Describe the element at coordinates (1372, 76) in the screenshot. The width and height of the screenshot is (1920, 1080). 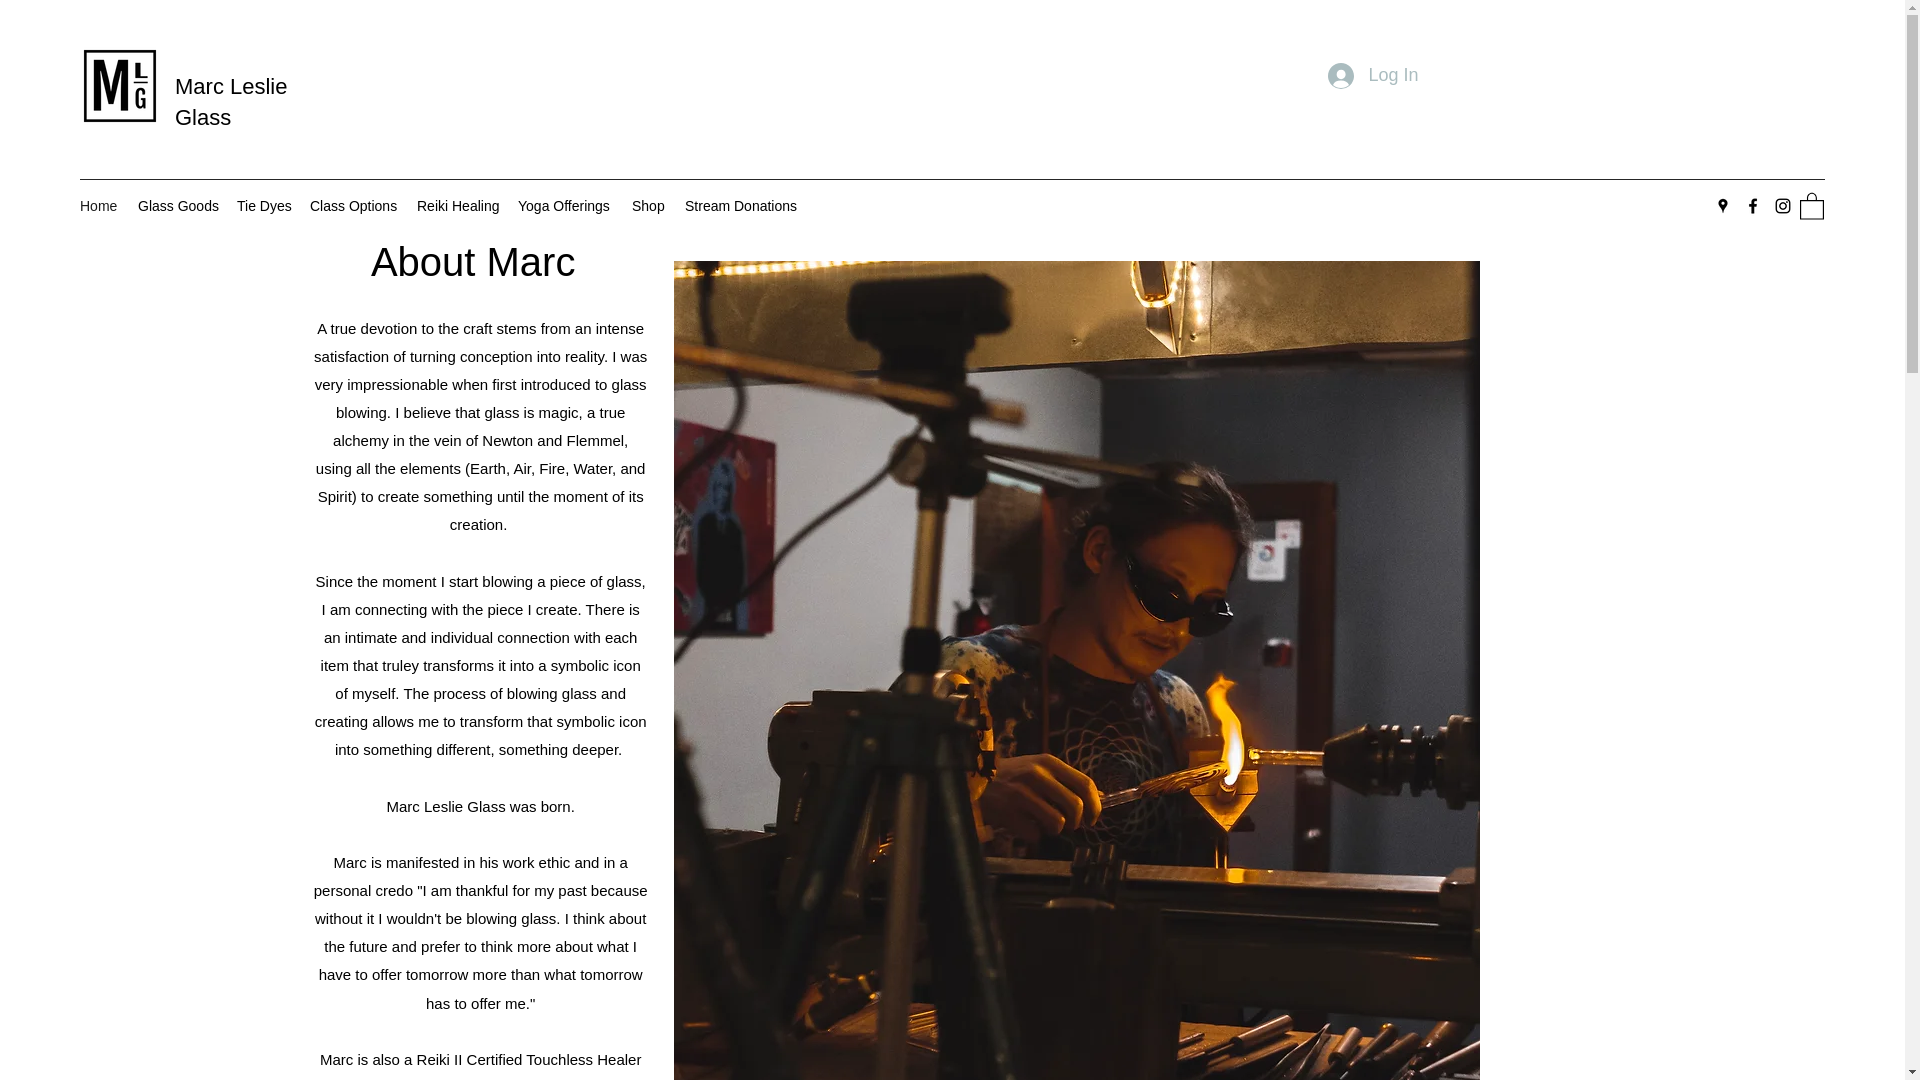
I see `Log In` at that location.